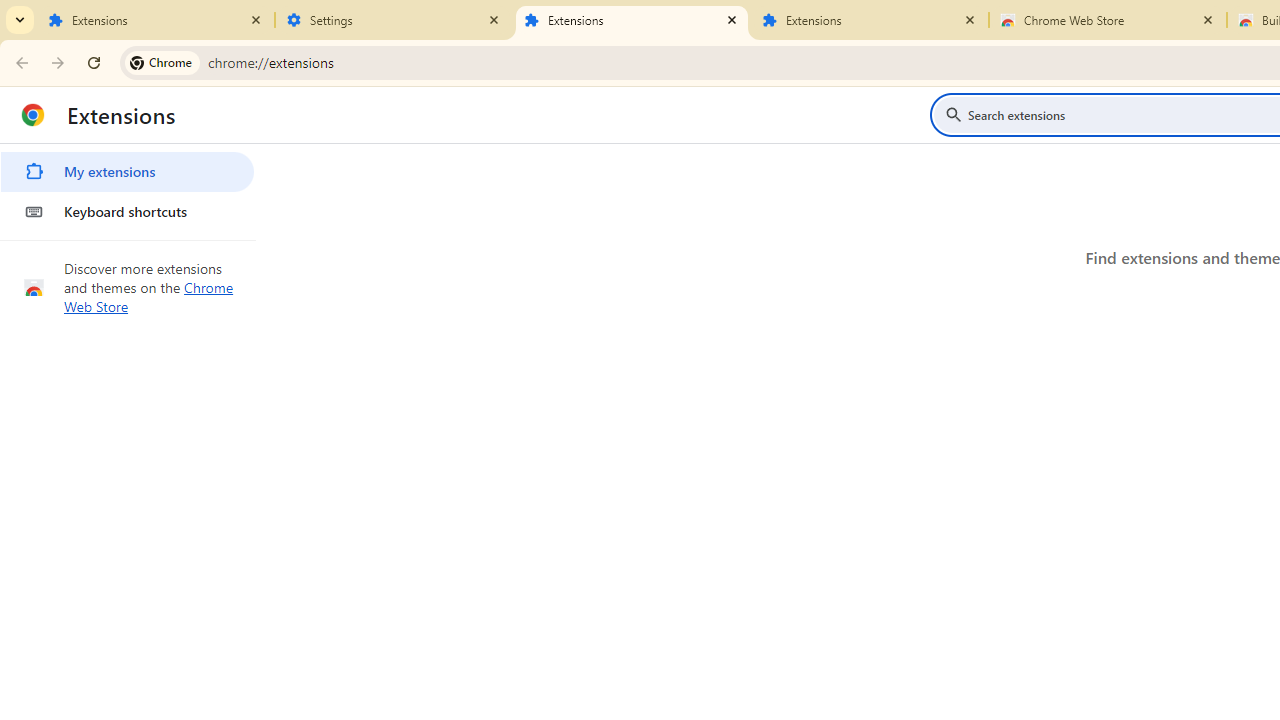 The height and width of the screenshot is (720, 1280). Describe the element at coordinates (394, 20) in the screenshot. I see `Settings` at that location.